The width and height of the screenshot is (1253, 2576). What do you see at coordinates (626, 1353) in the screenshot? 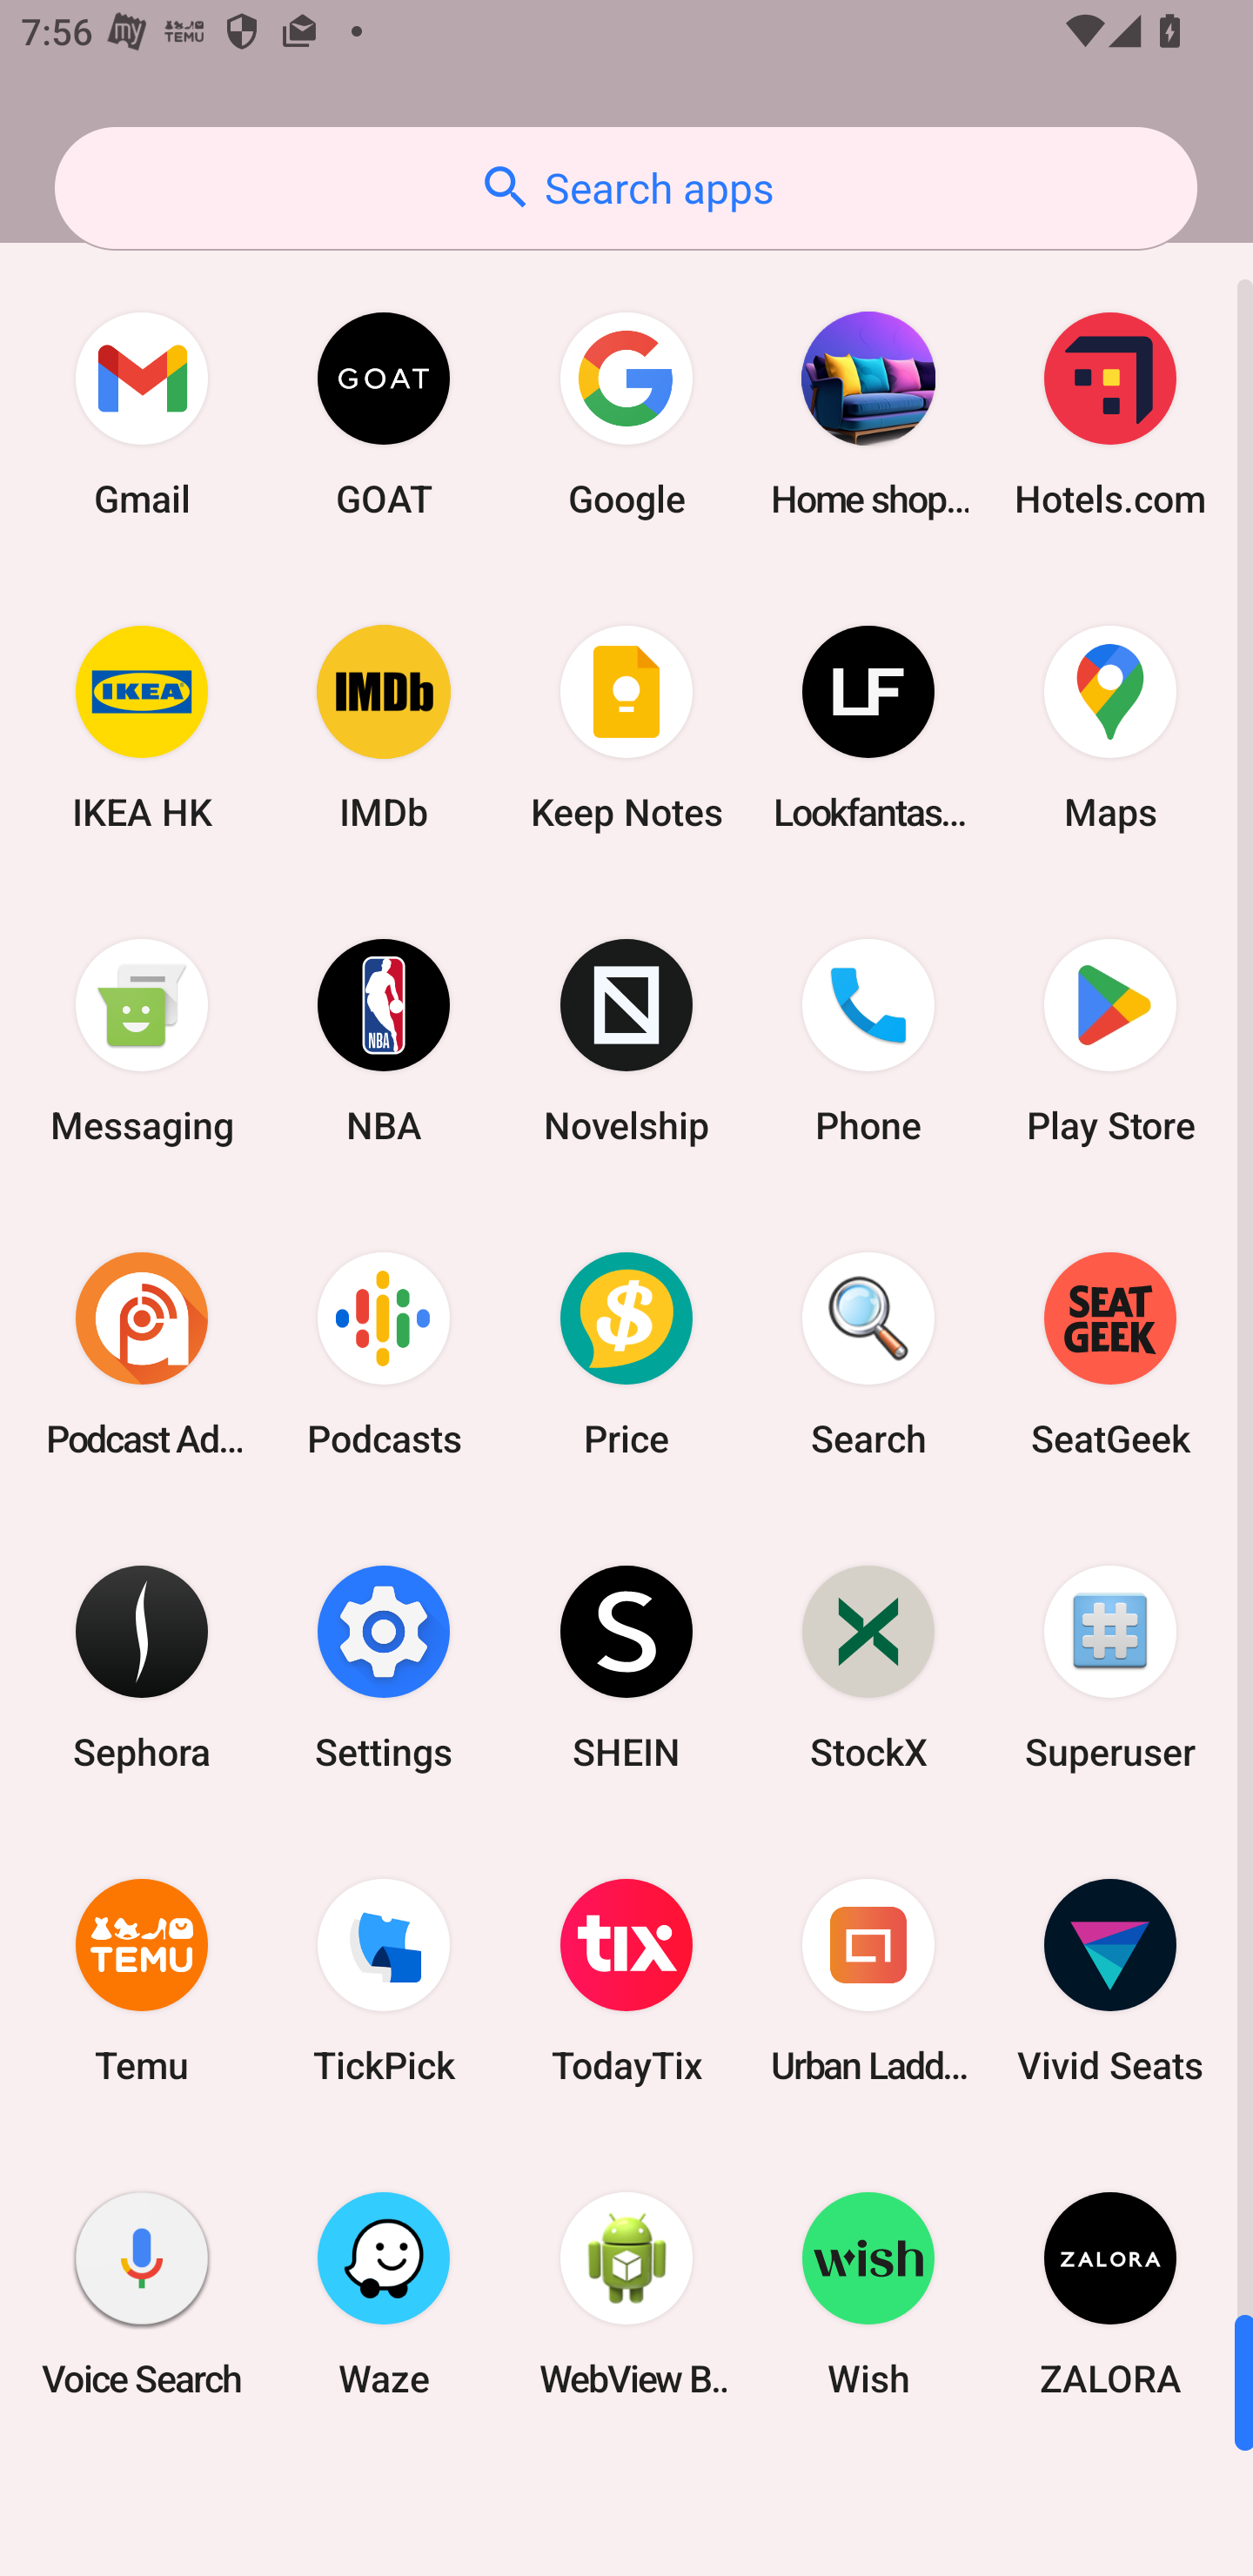
I see `Price` at bounding box center [626, 1353].